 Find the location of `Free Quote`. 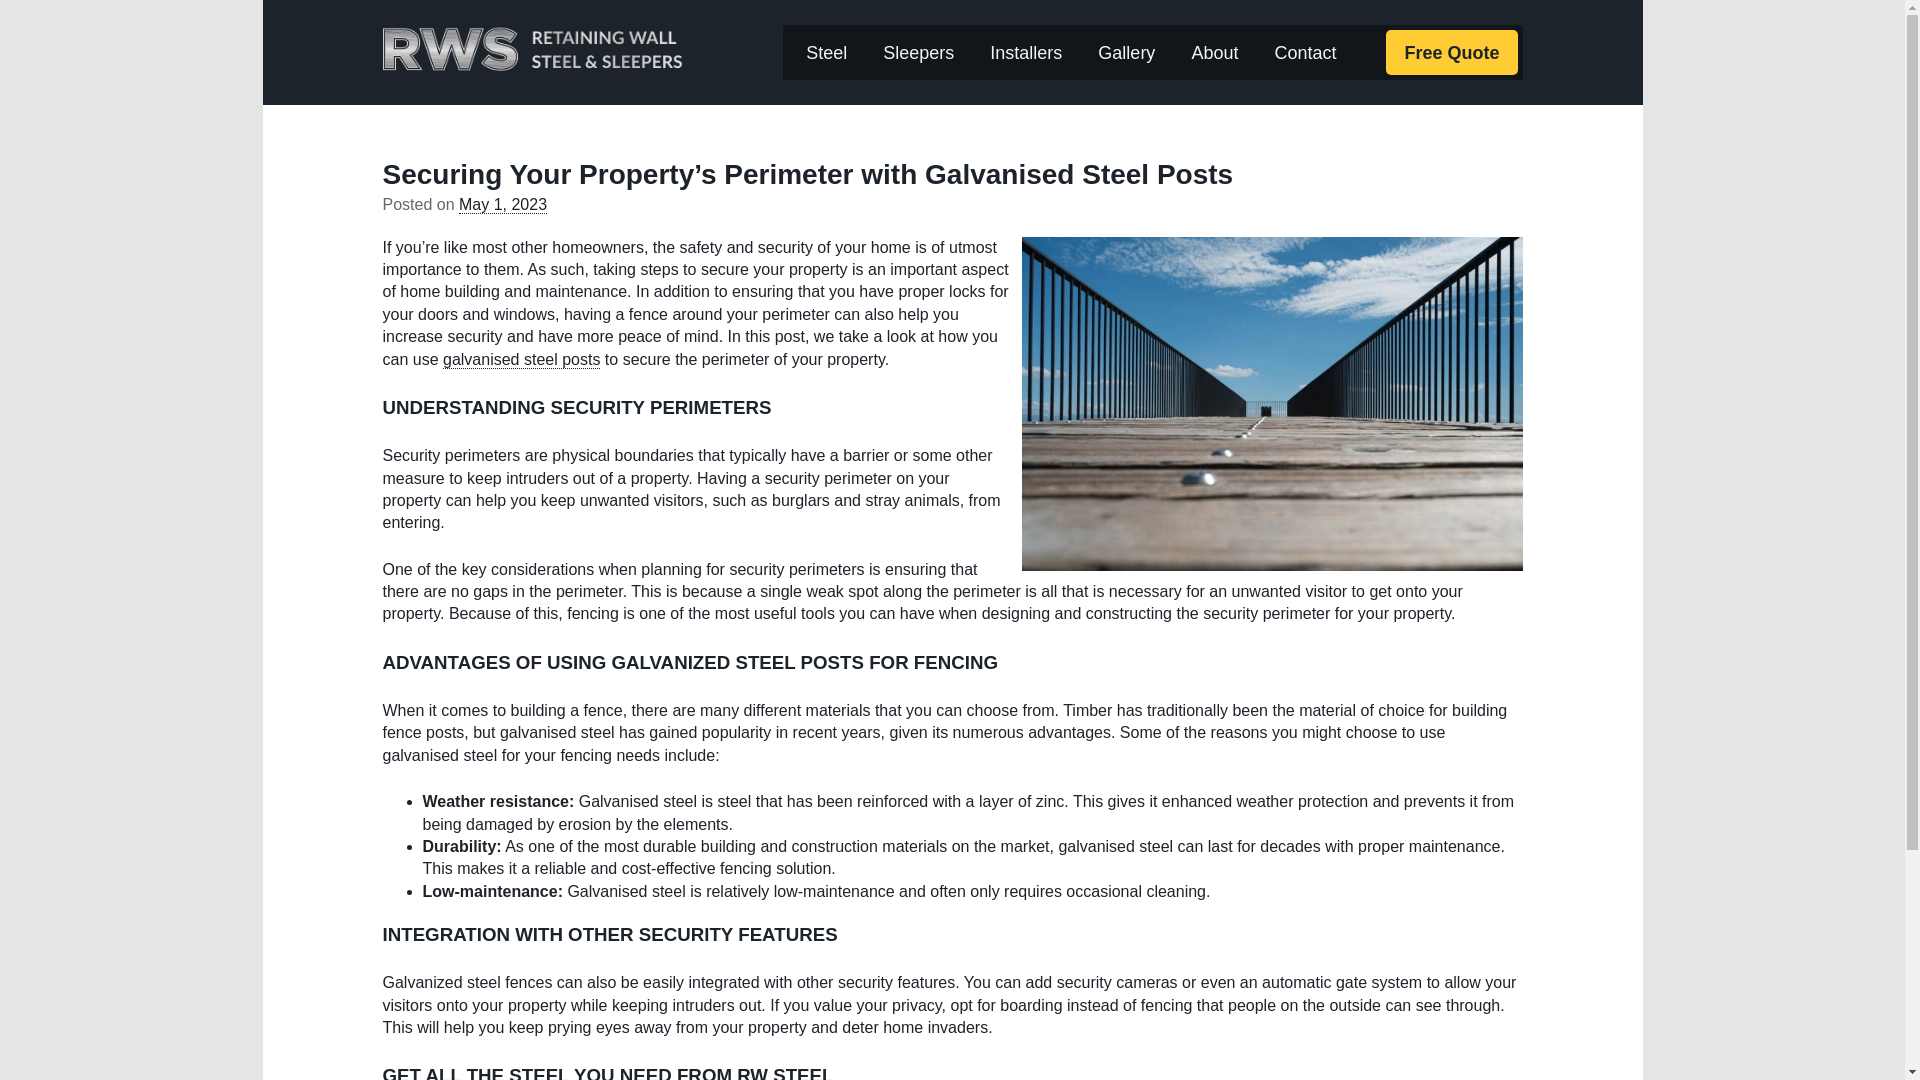

Free Quote is located at coordinates (1451, 52).